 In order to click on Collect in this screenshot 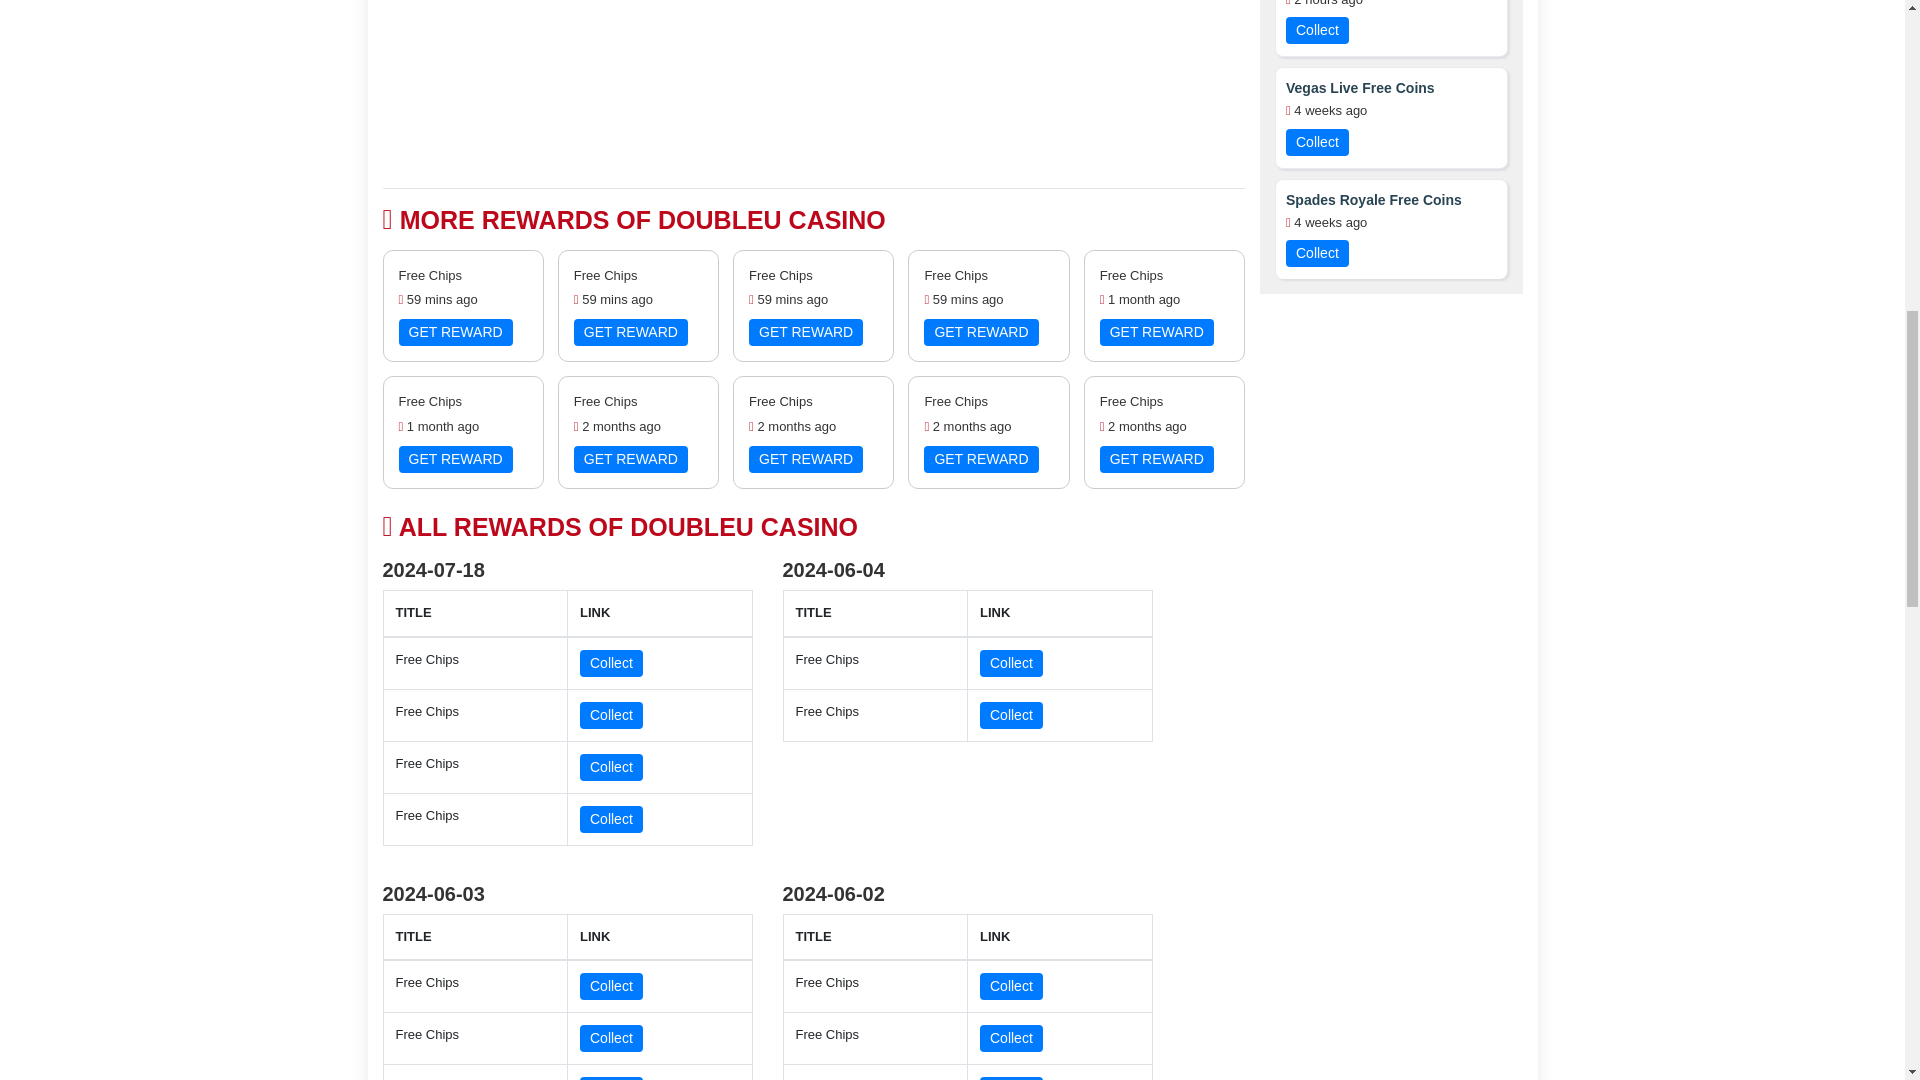, I will do `click(1010, 716)`.